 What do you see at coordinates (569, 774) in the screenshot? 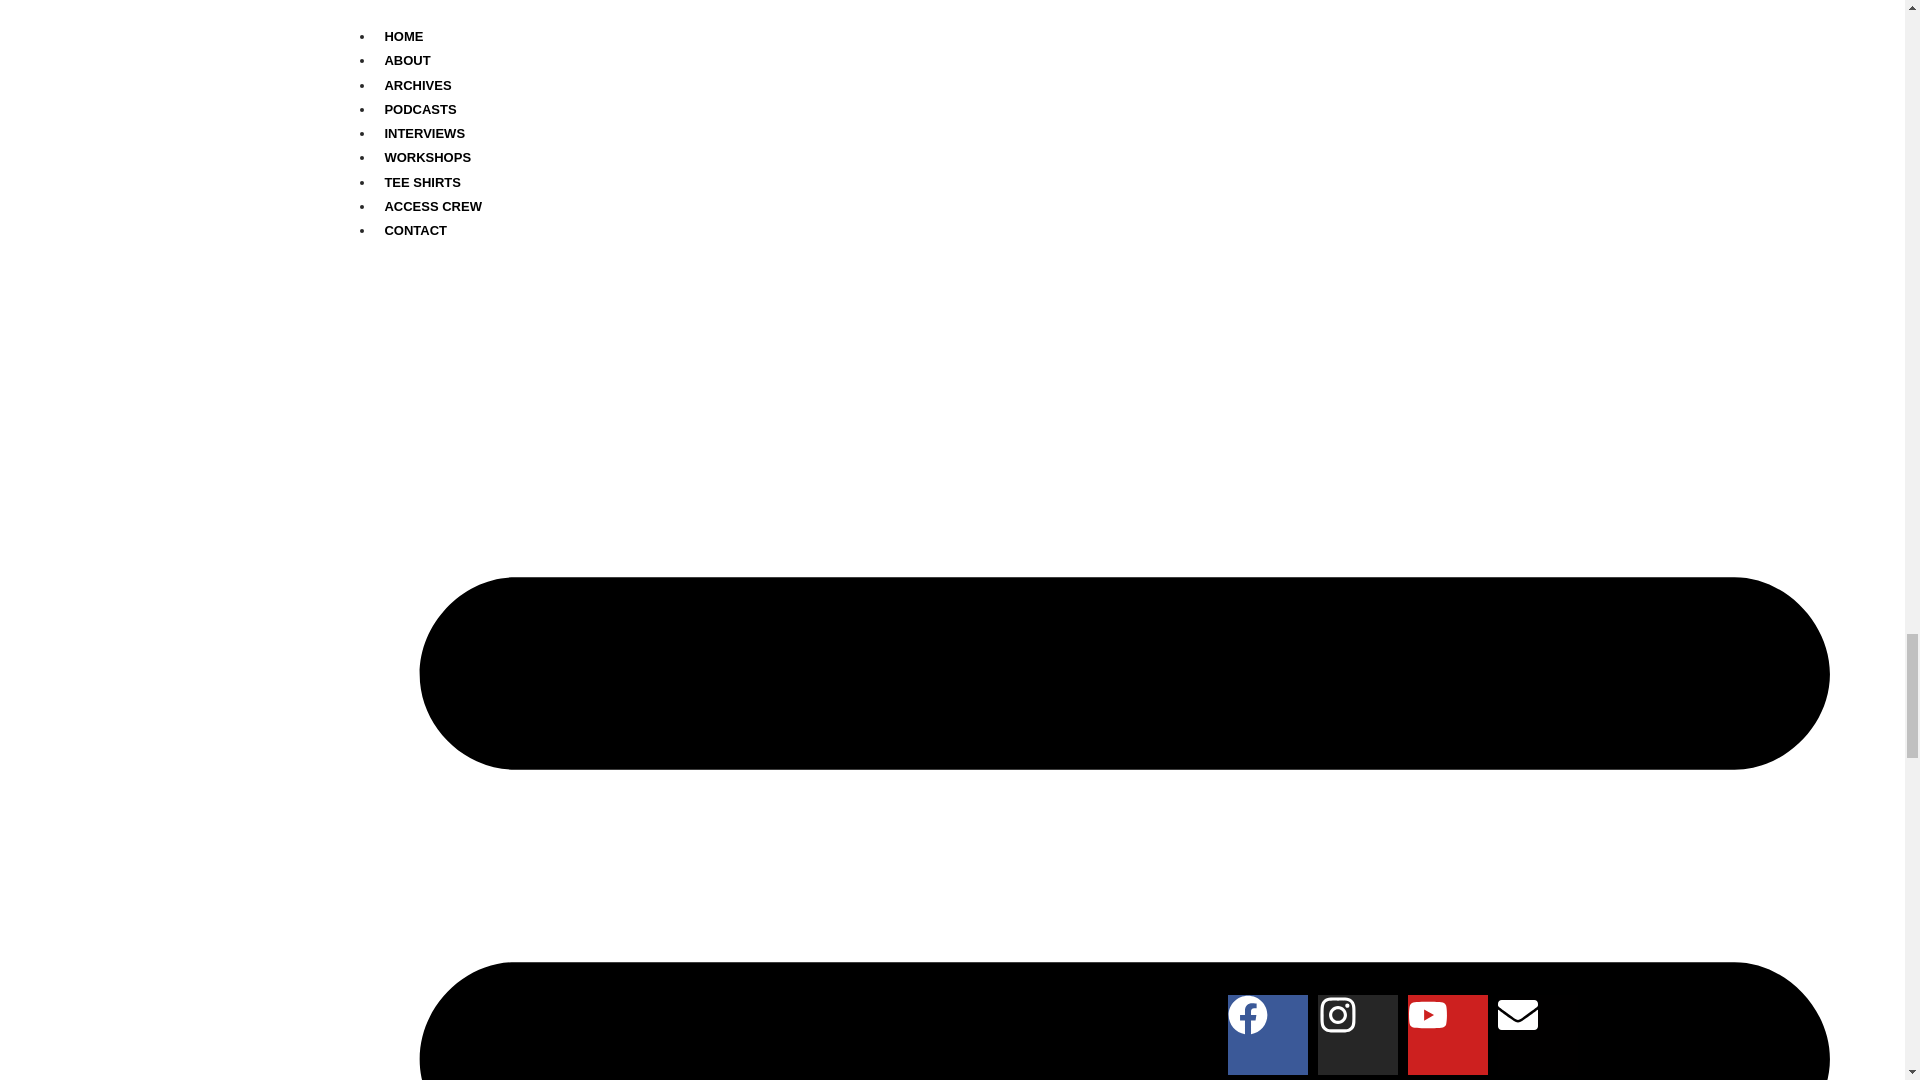
I see `Subscribe on Spotify` at bounding box center [569, 774].